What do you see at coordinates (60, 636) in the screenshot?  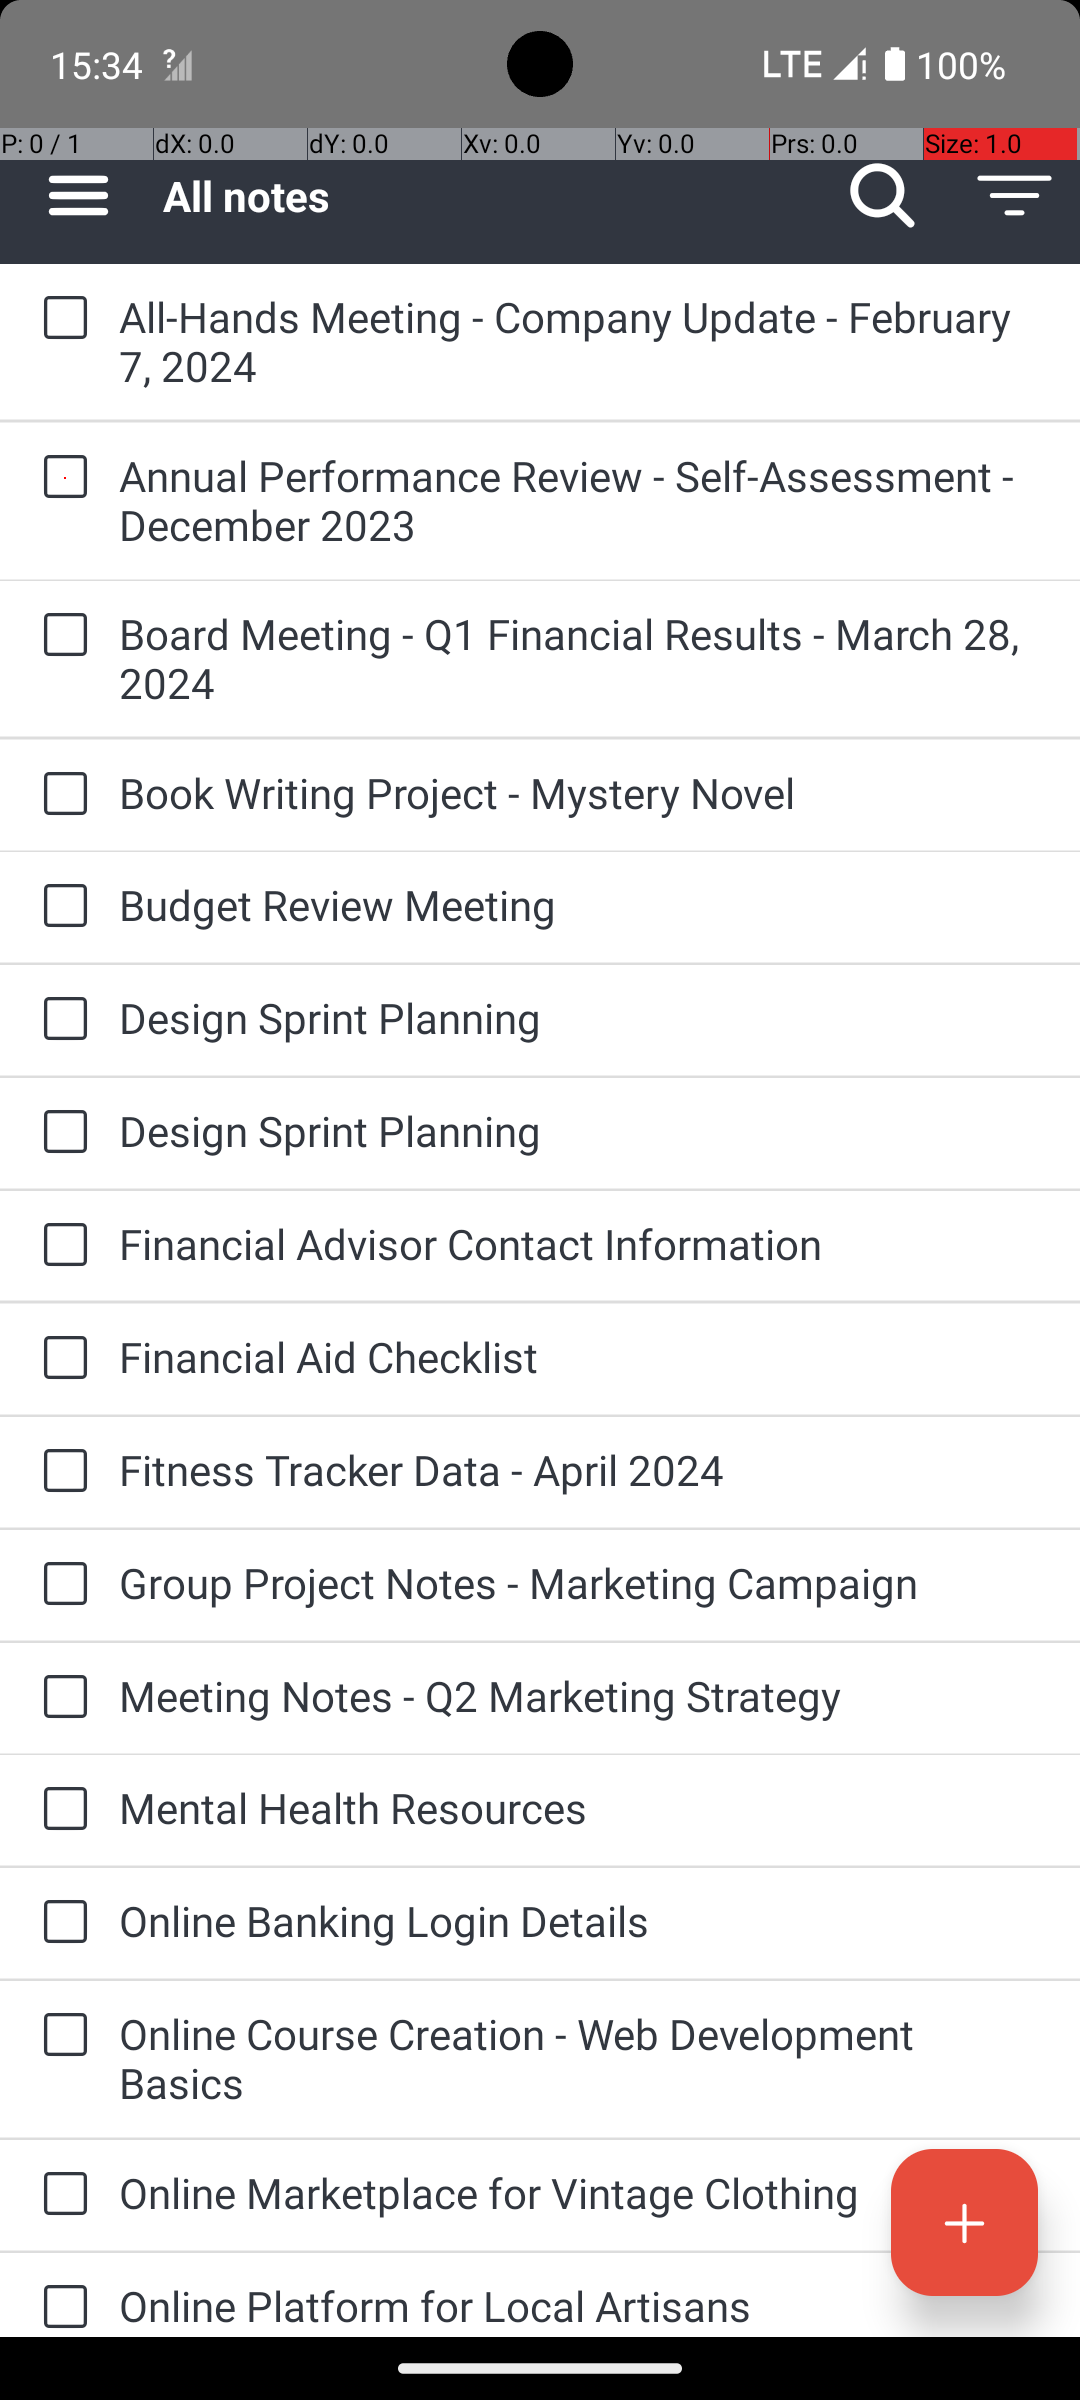 I see `to-do: Board Meeting - Q1 Financial Results - March 28, 2024` at bounding box center [60, 636].